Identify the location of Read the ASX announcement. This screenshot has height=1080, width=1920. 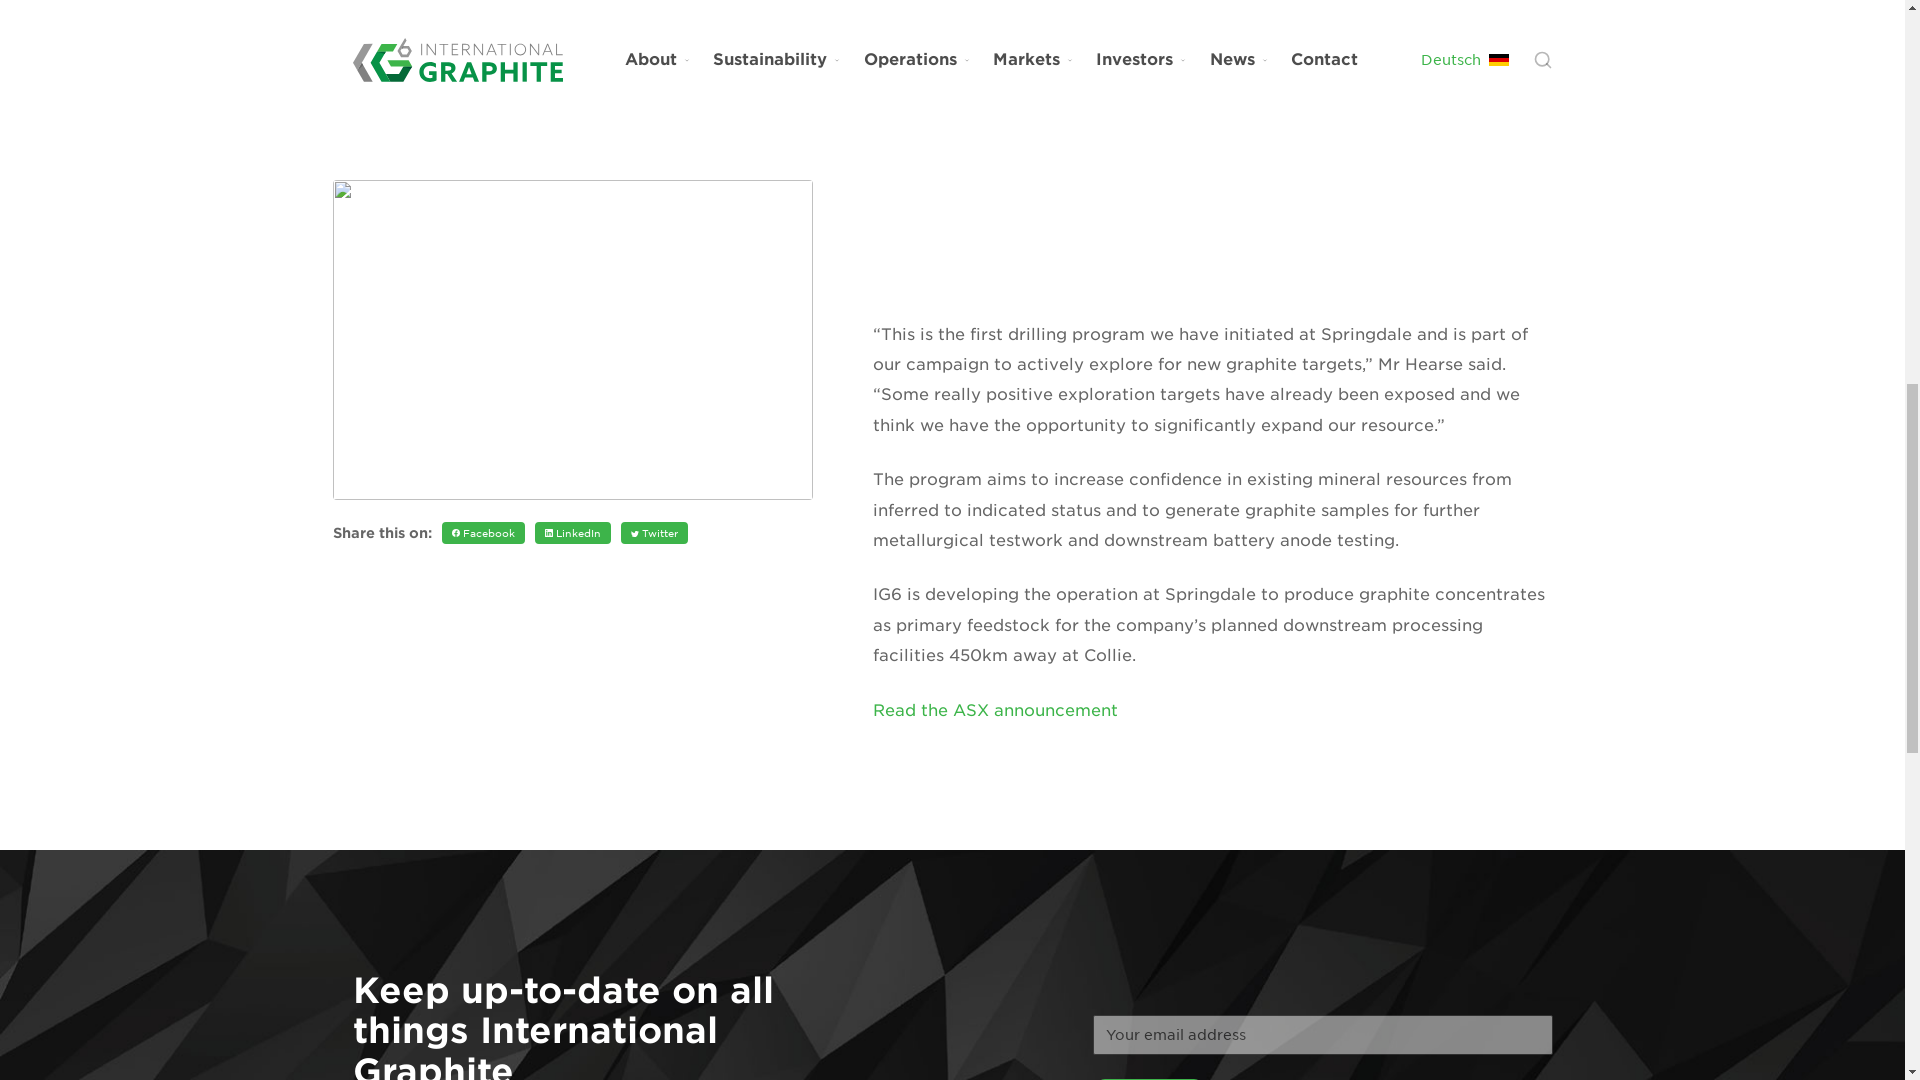
(994, 710).